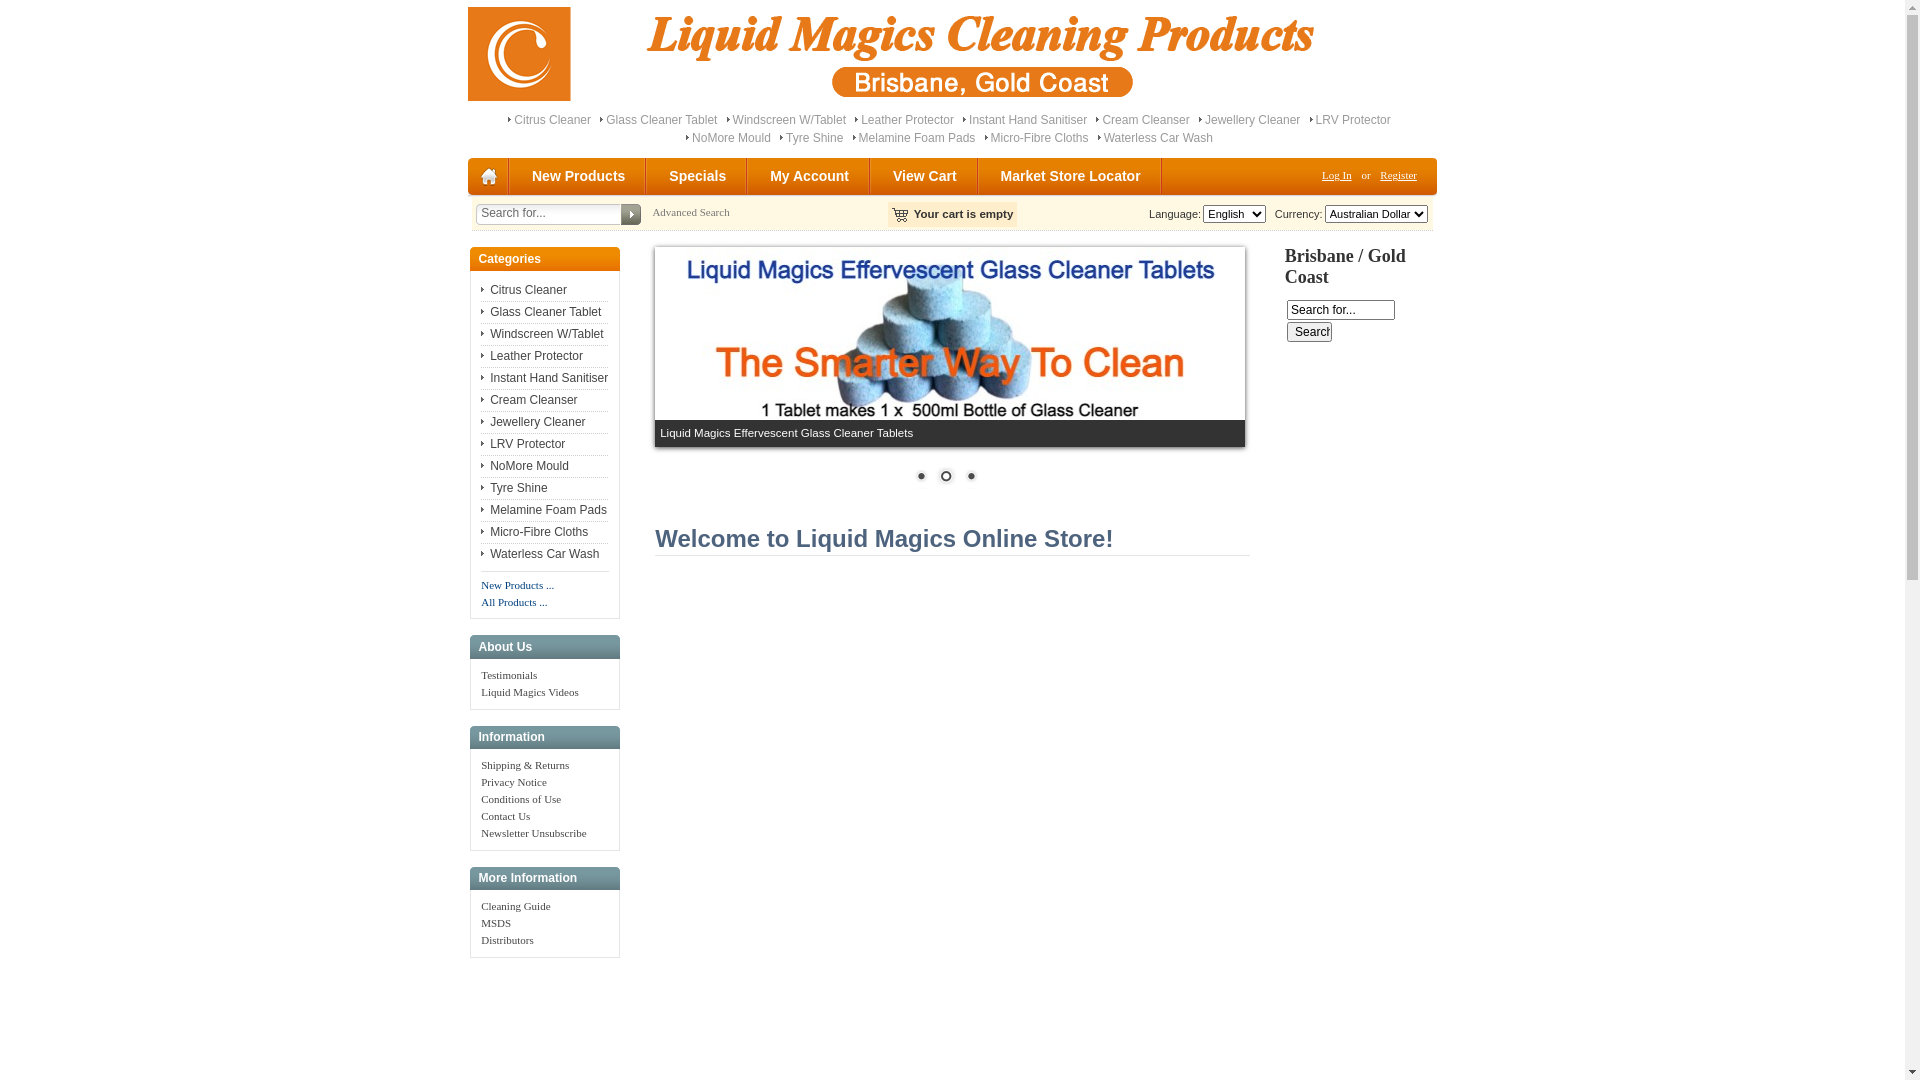  Describe the element at coordinates (814, 138) in the screenshot. I see `Tyre Shine` at that location.